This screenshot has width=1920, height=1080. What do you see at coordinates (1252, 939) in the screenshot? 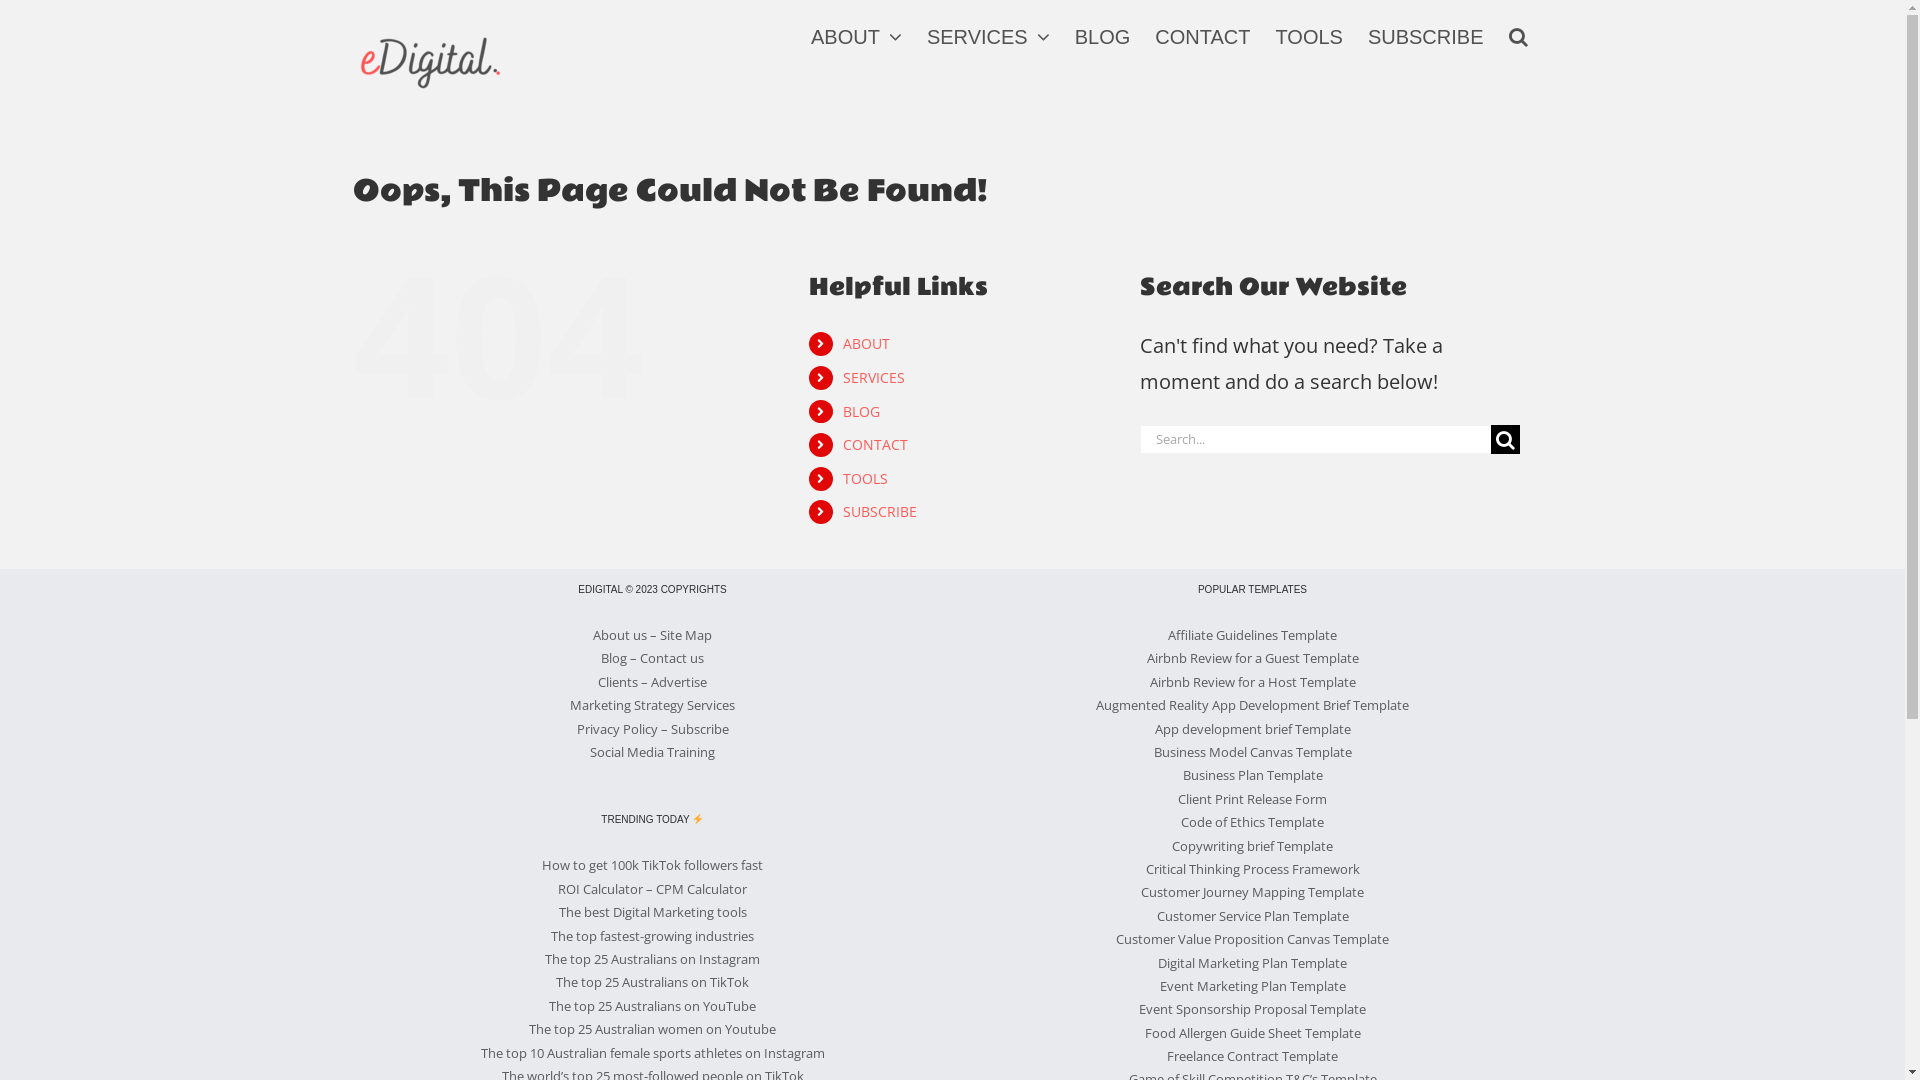
I see `Customer Value Proposition Canvas Template` at bounding box center [1252, 939].